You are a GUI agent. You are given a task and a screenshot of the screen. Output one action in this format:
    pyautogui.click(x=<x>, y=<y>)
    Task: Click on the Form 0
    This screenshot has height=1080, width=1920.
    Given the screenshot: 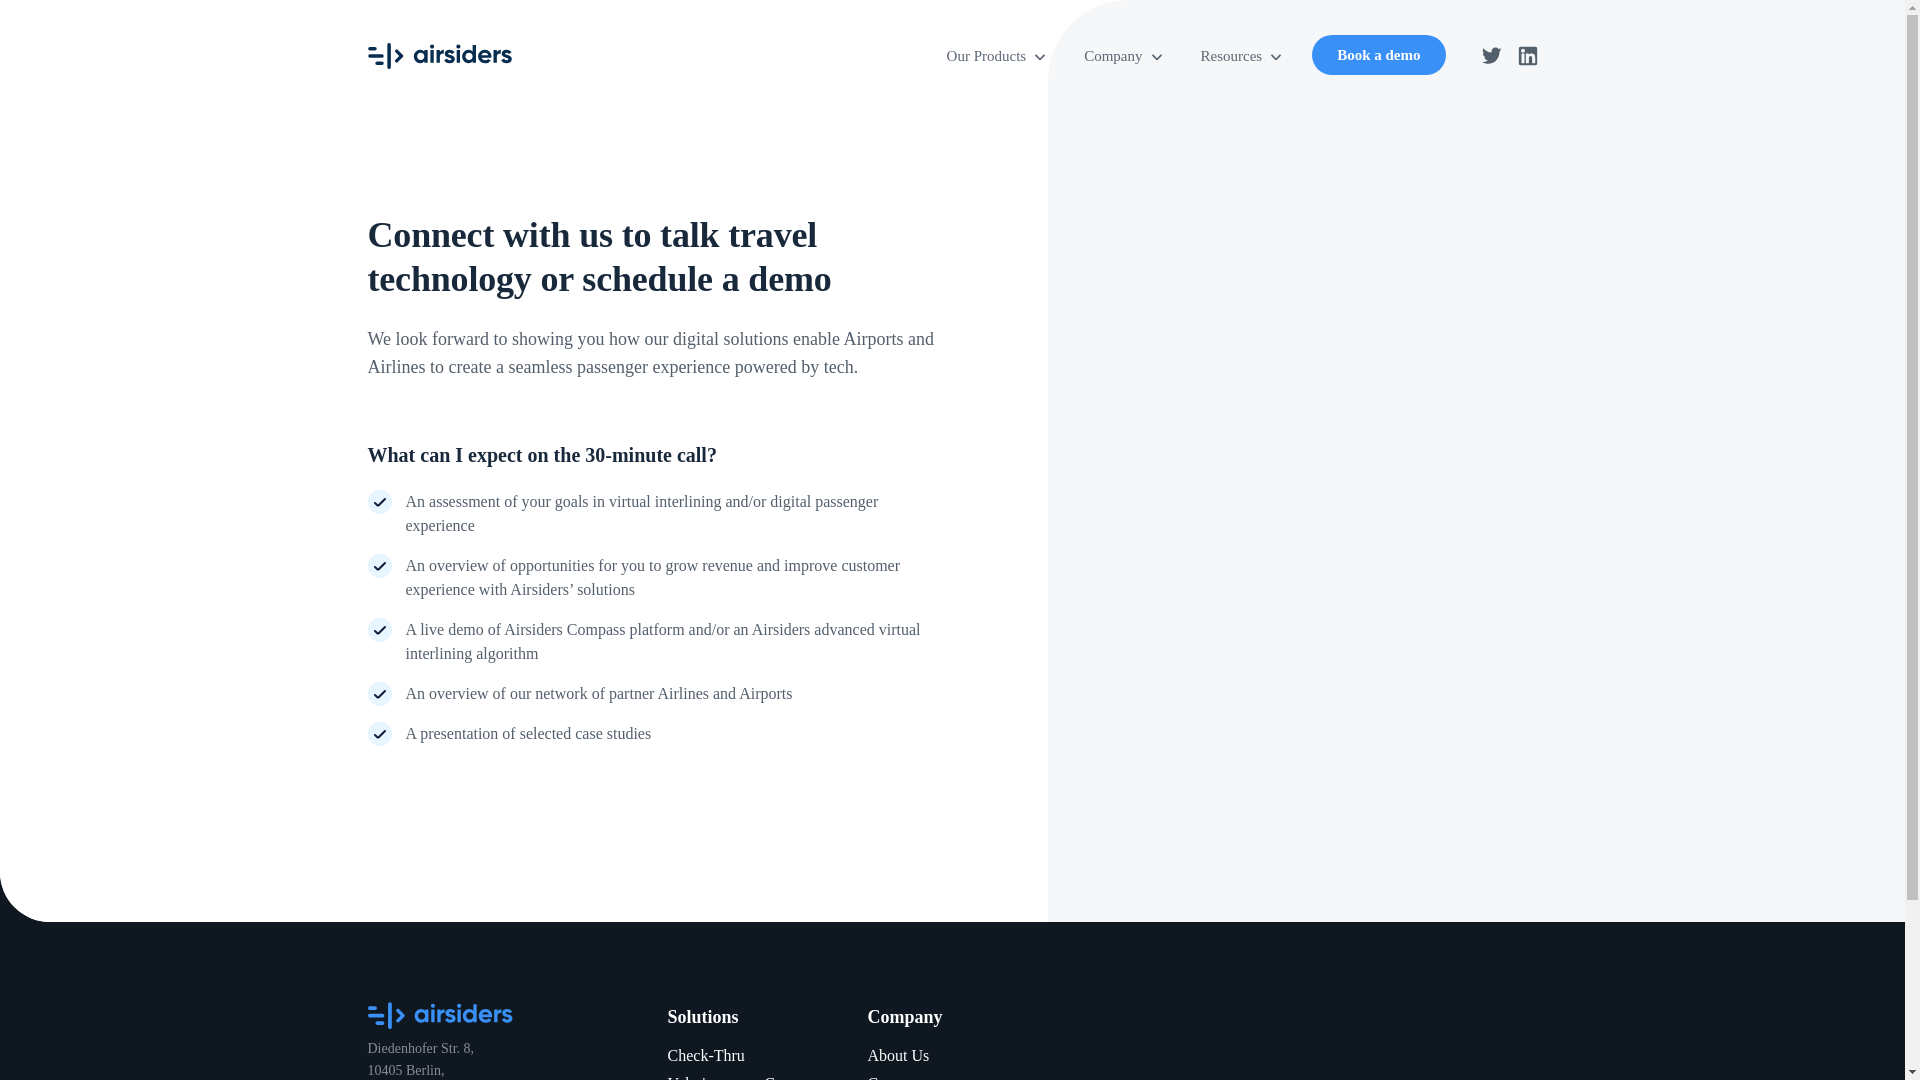 What is the action you would take?
    pyautogui.click(x=1352, y=328)
    